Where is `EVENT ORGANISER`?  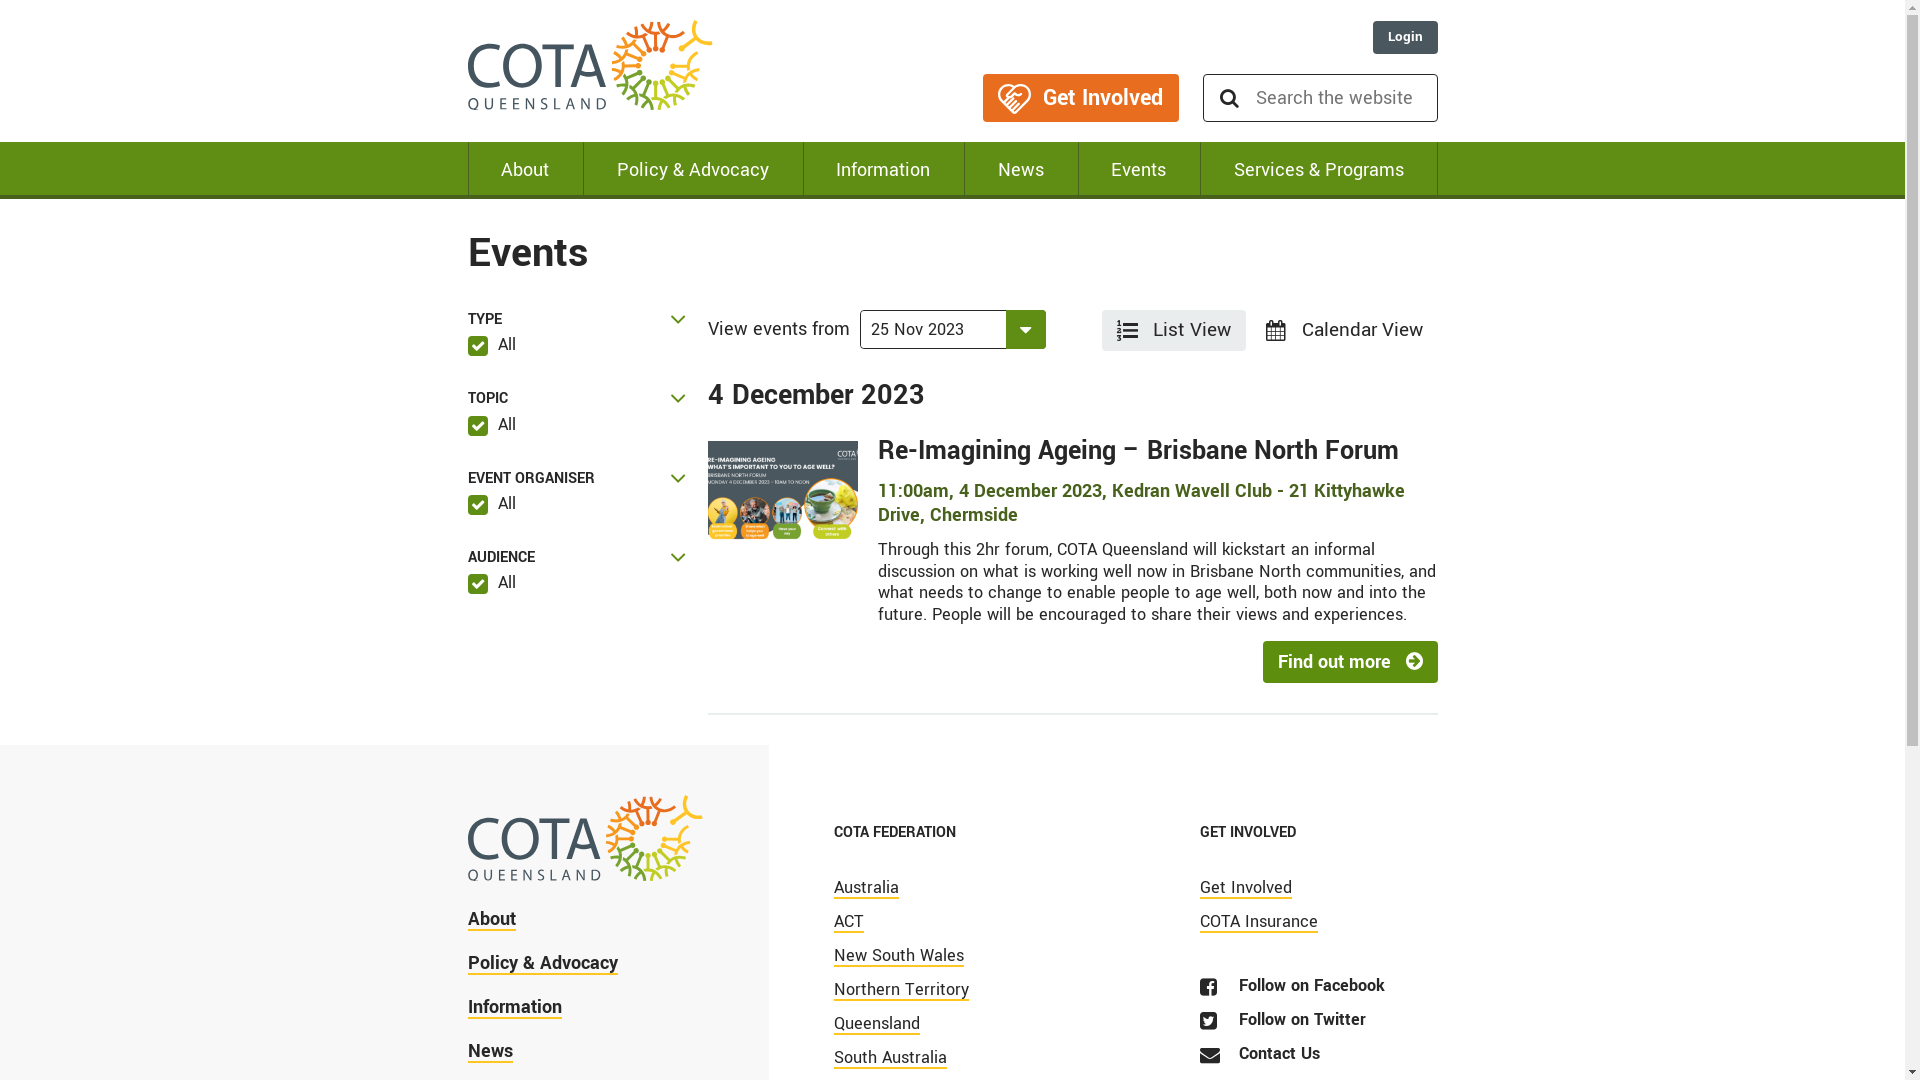
EVENT ORGANISER is located at coordinates (578, 478).